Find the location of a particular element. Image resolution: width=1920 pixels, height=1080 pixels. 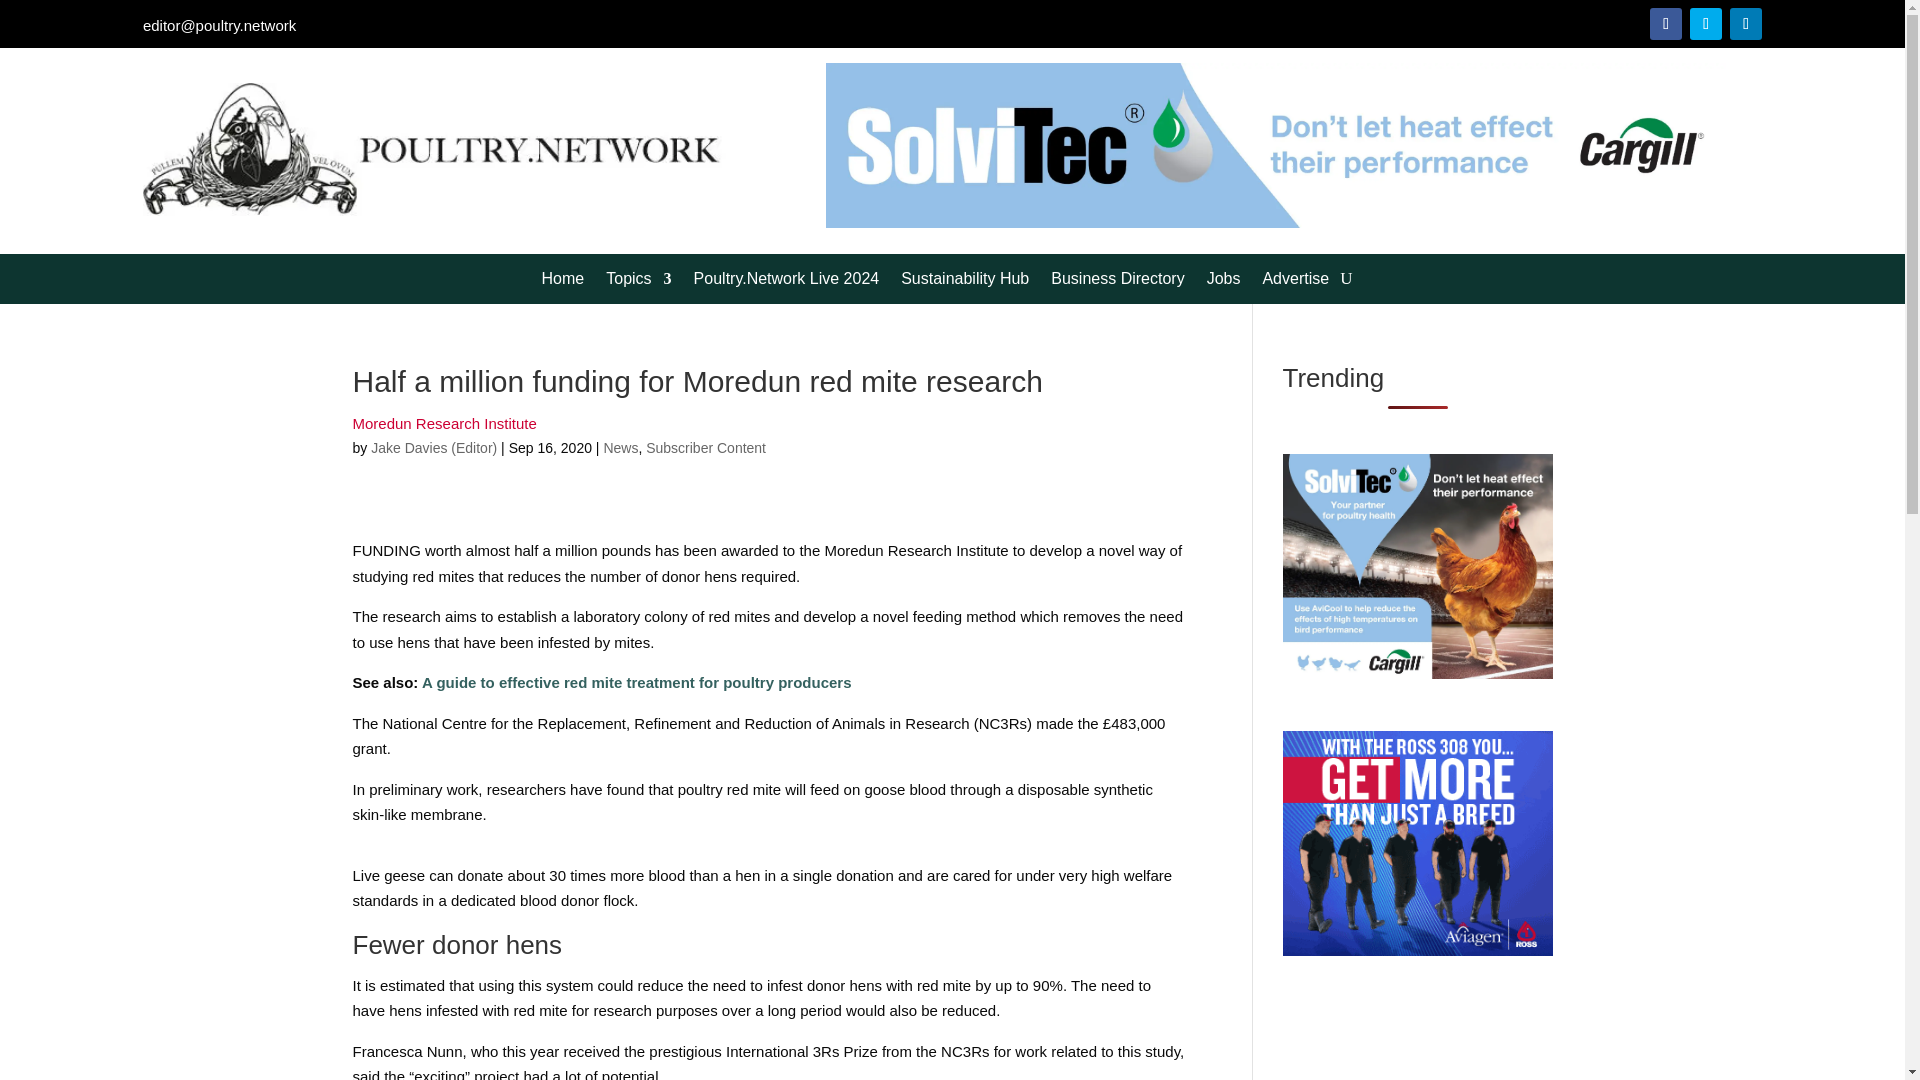

Home is located at coordinates (563, 282).